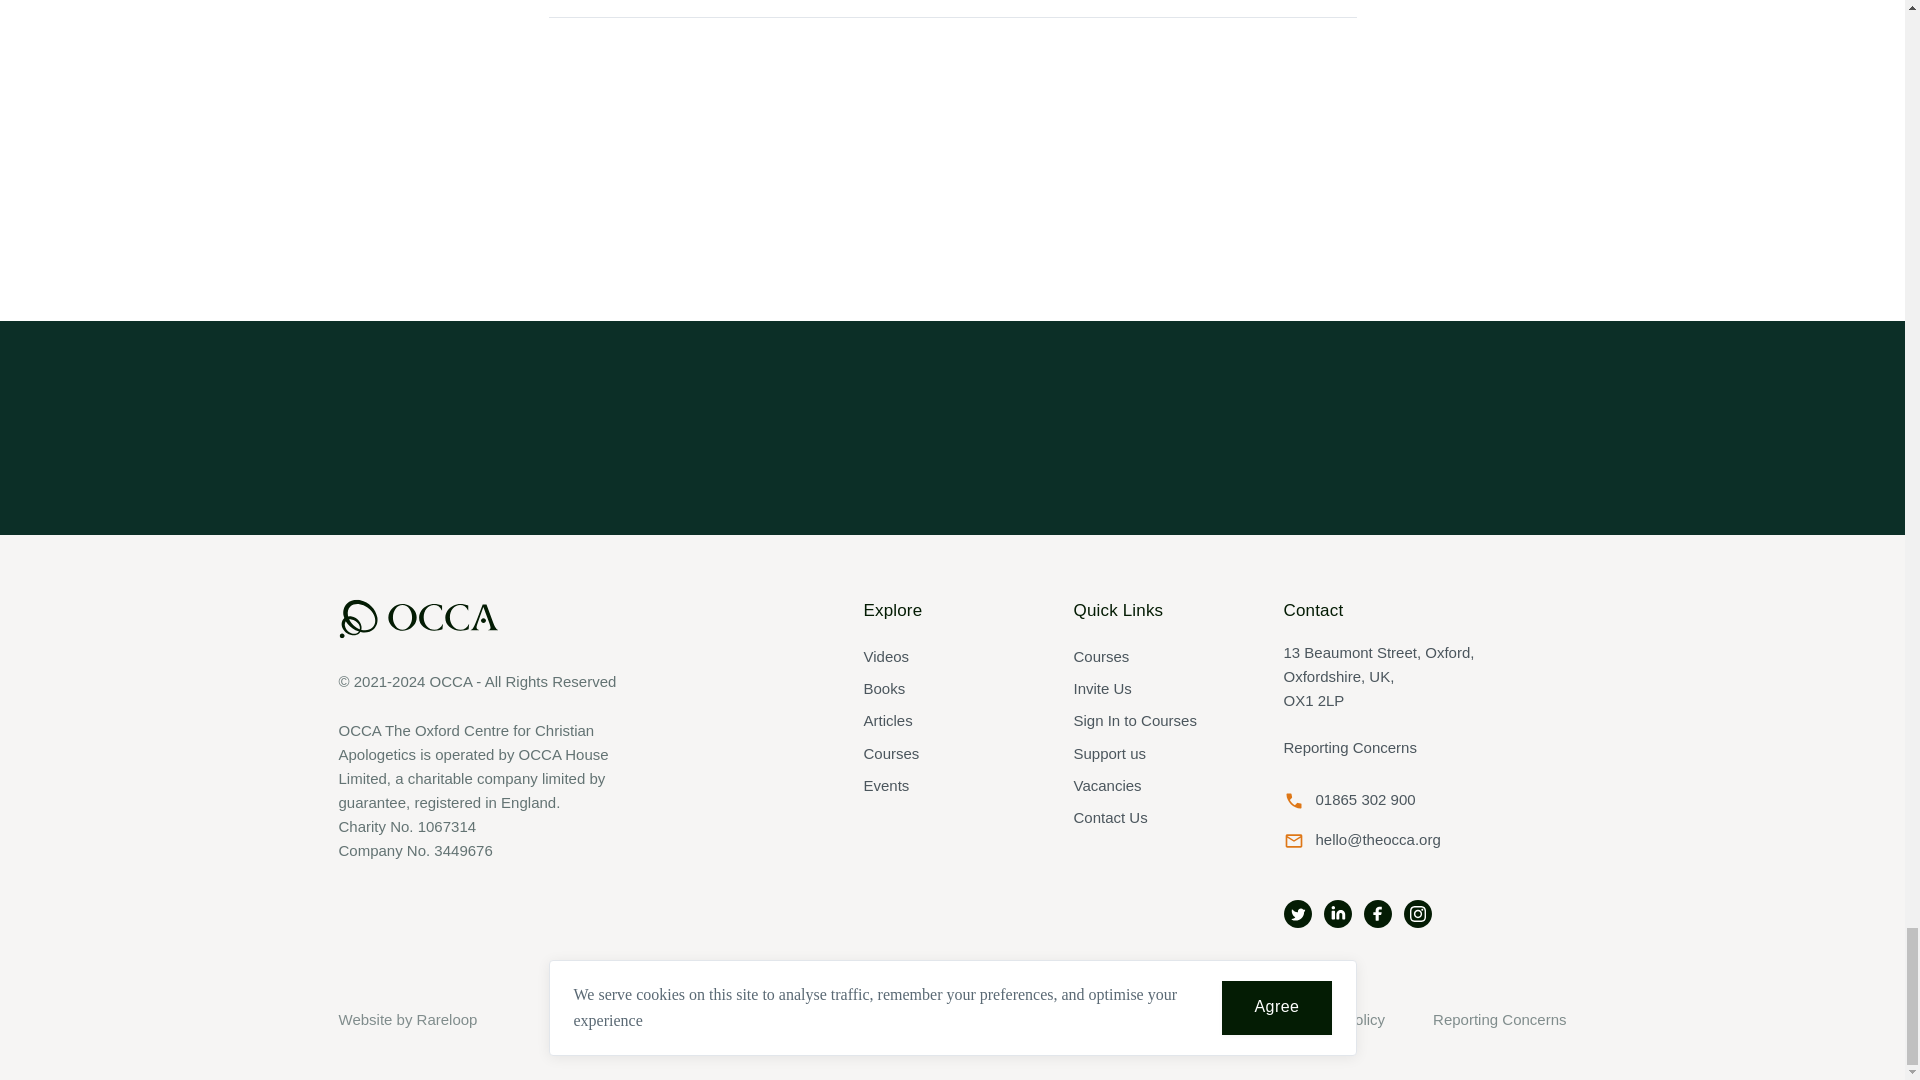  I want to click on Articles, so click(953, 720).